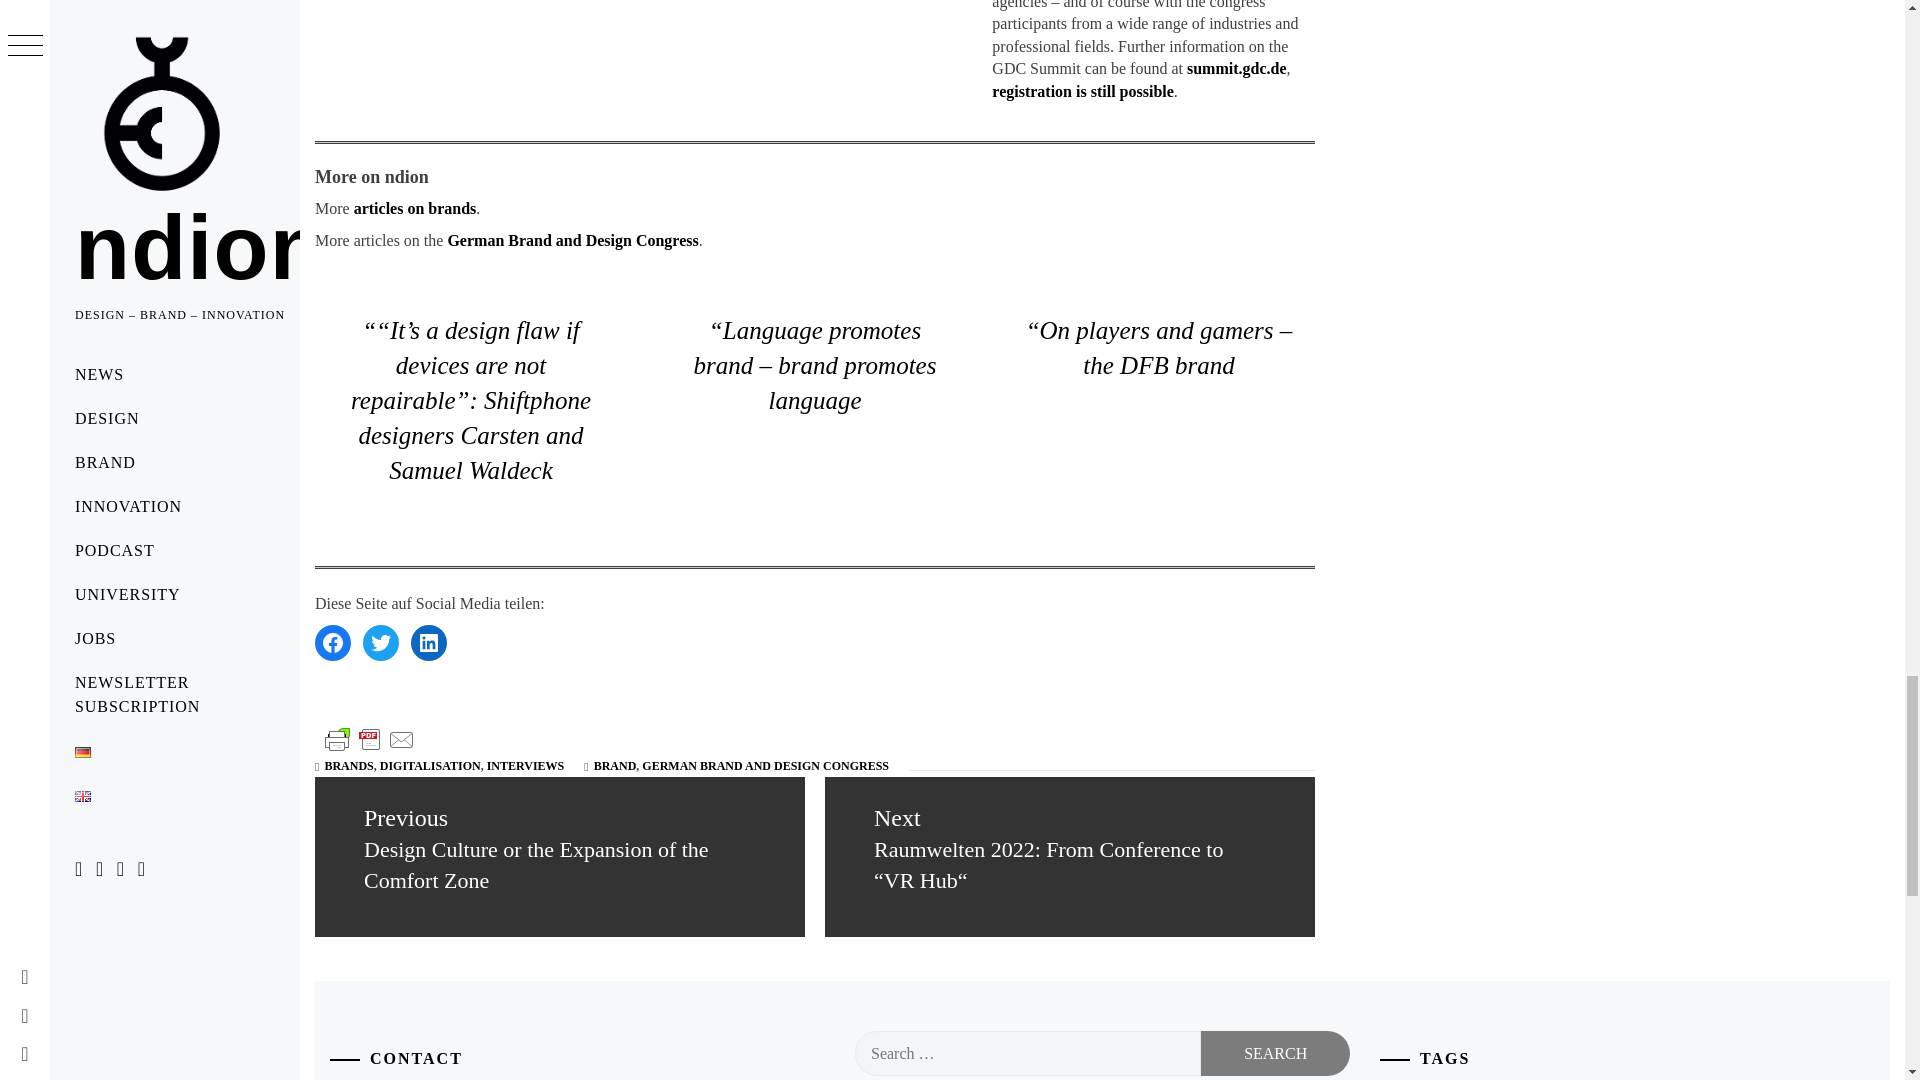  What do you see at coordinates (380, 642) in the screenshot?
I see `Twitter` at bounding box center [380, 642].